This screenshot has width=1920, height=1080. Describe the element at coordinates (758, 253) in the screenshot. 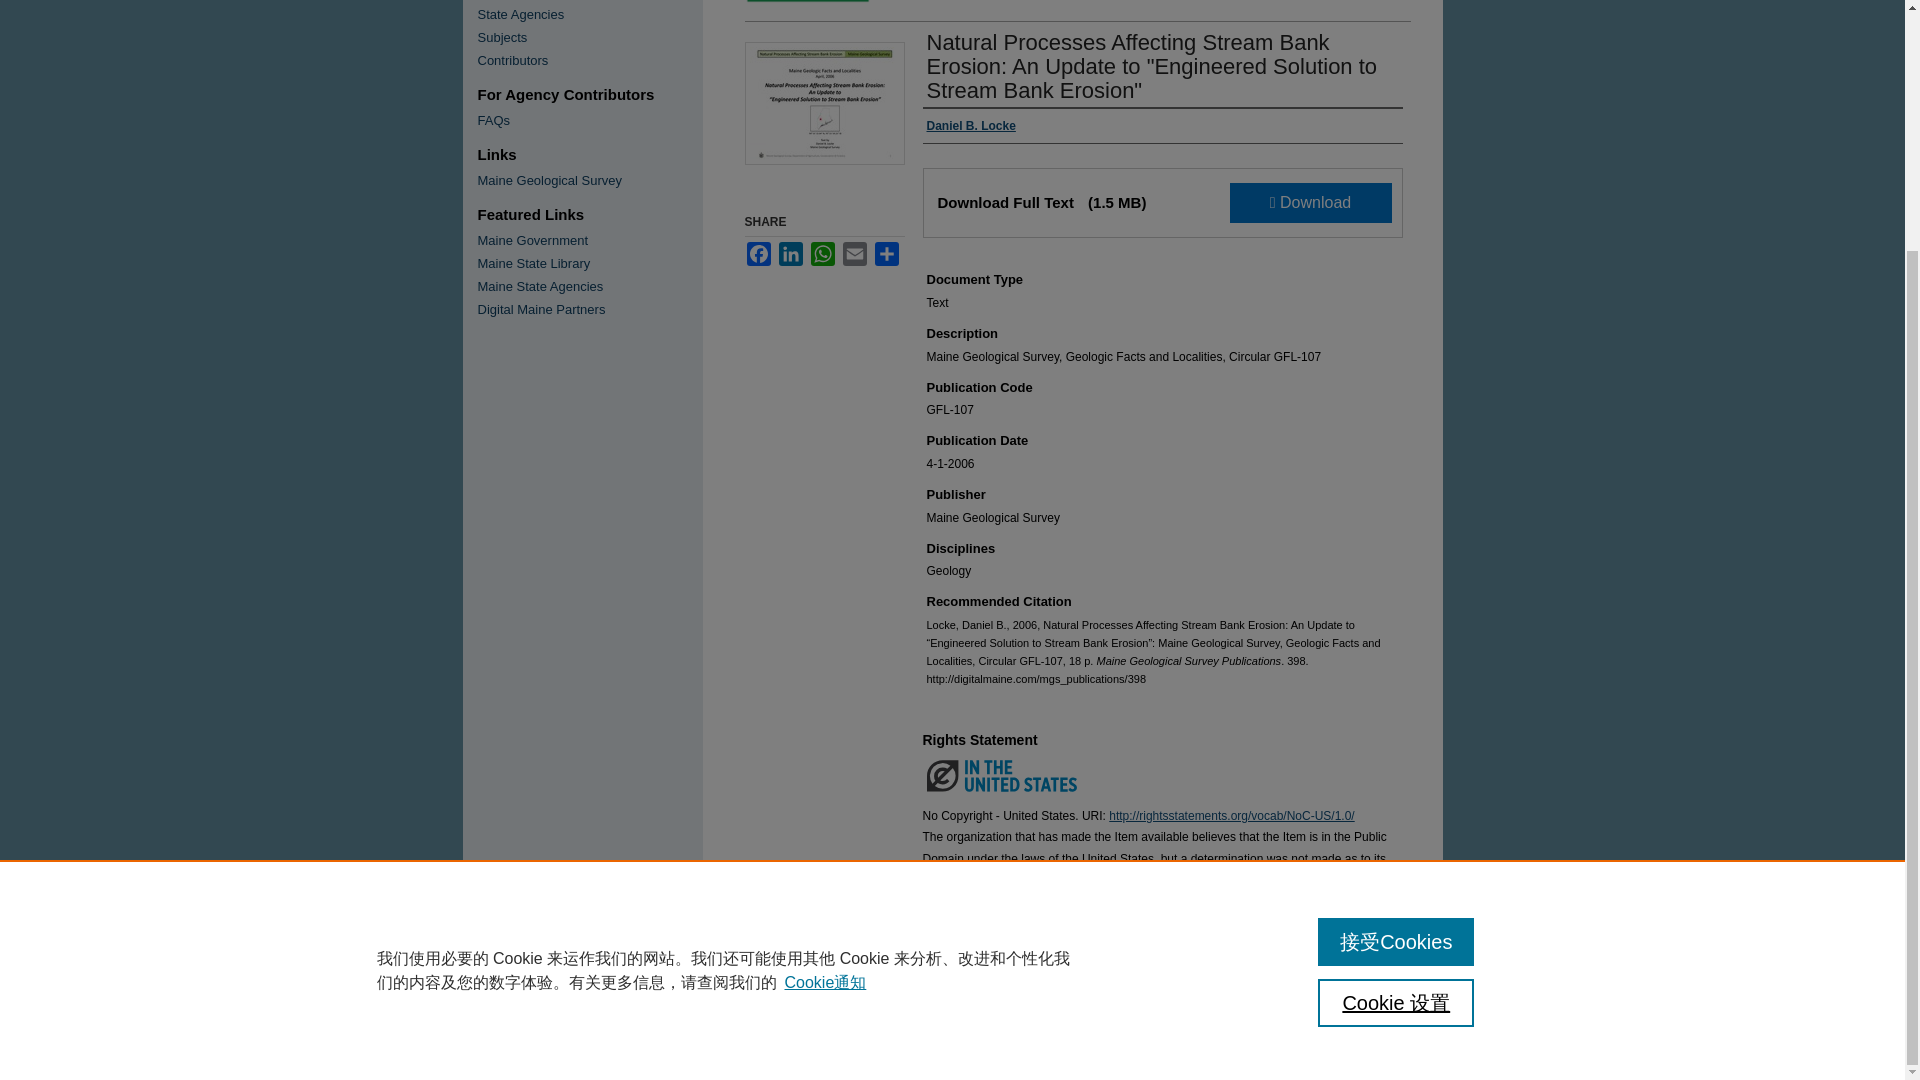

I see `Facebook` at that location.